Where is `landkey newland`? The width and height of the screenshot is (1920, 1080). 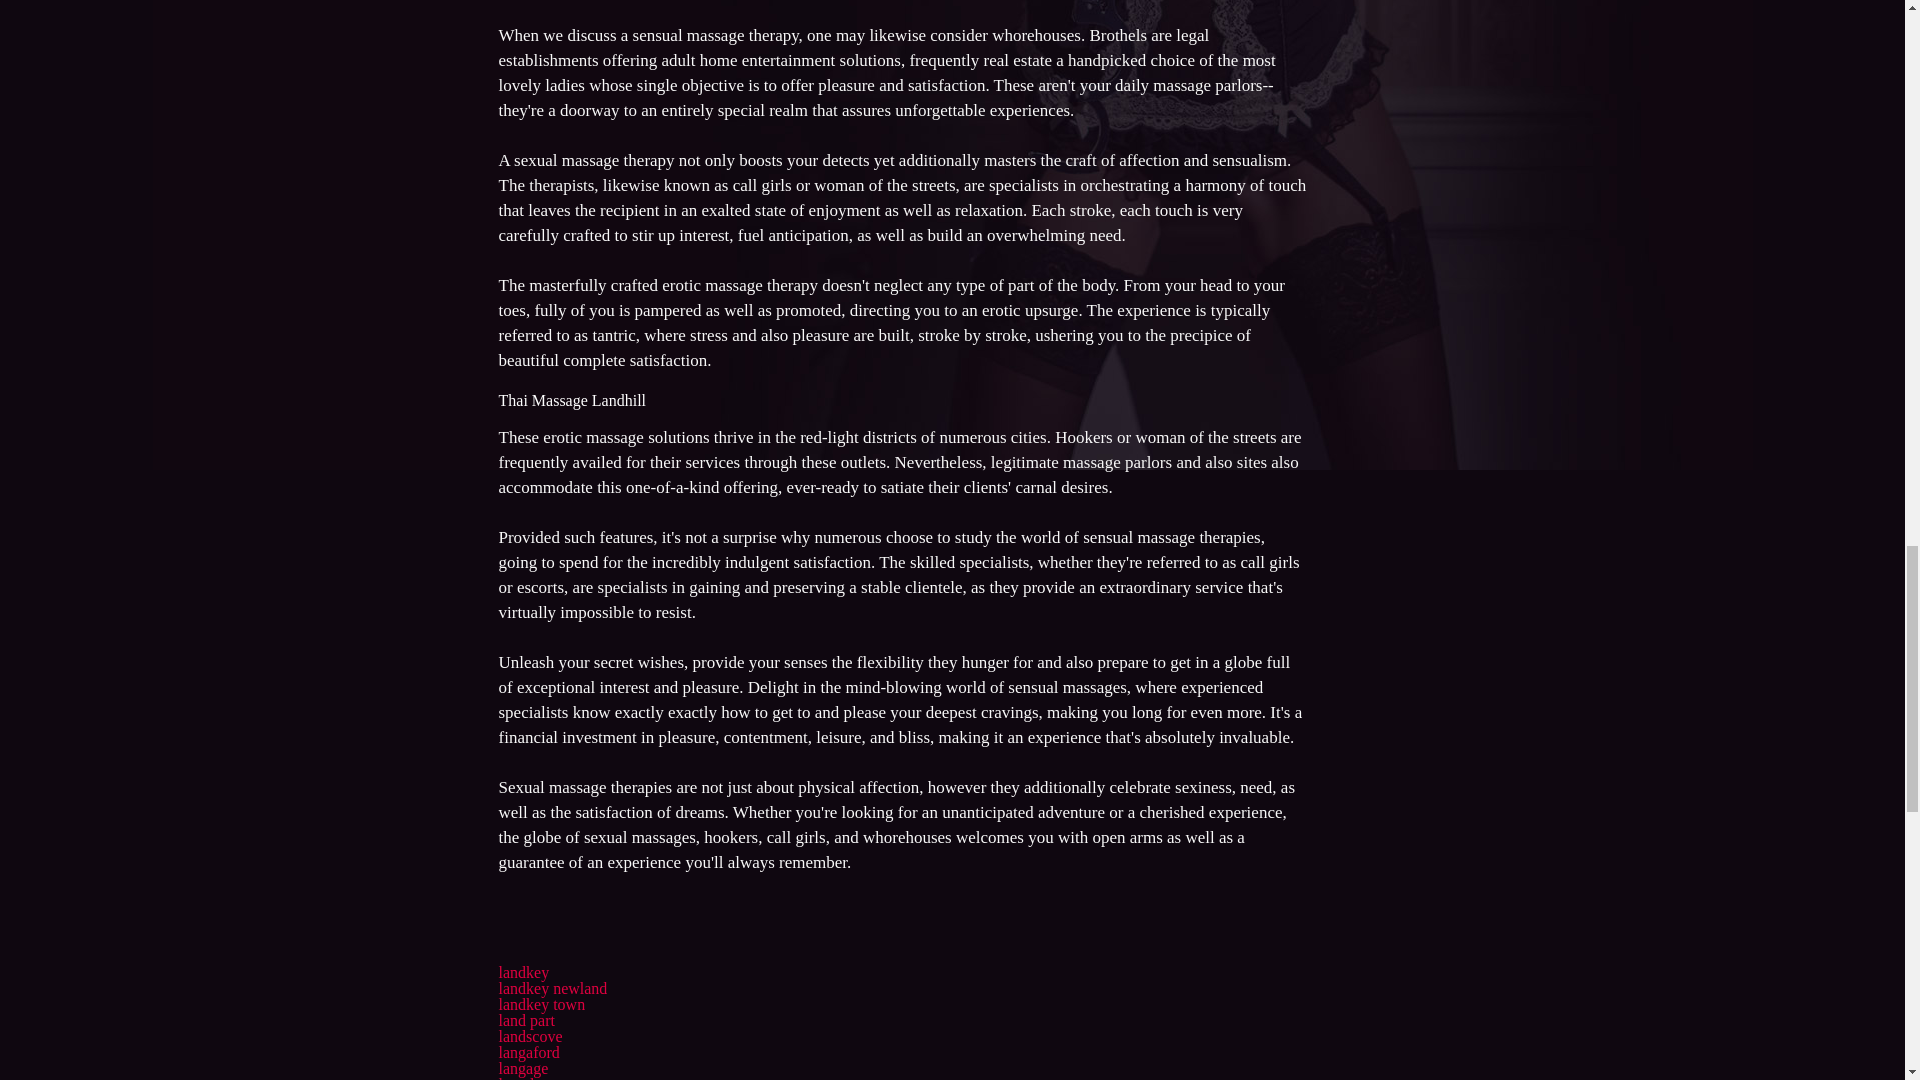
landkey newland is located at coordinates (552, 988).